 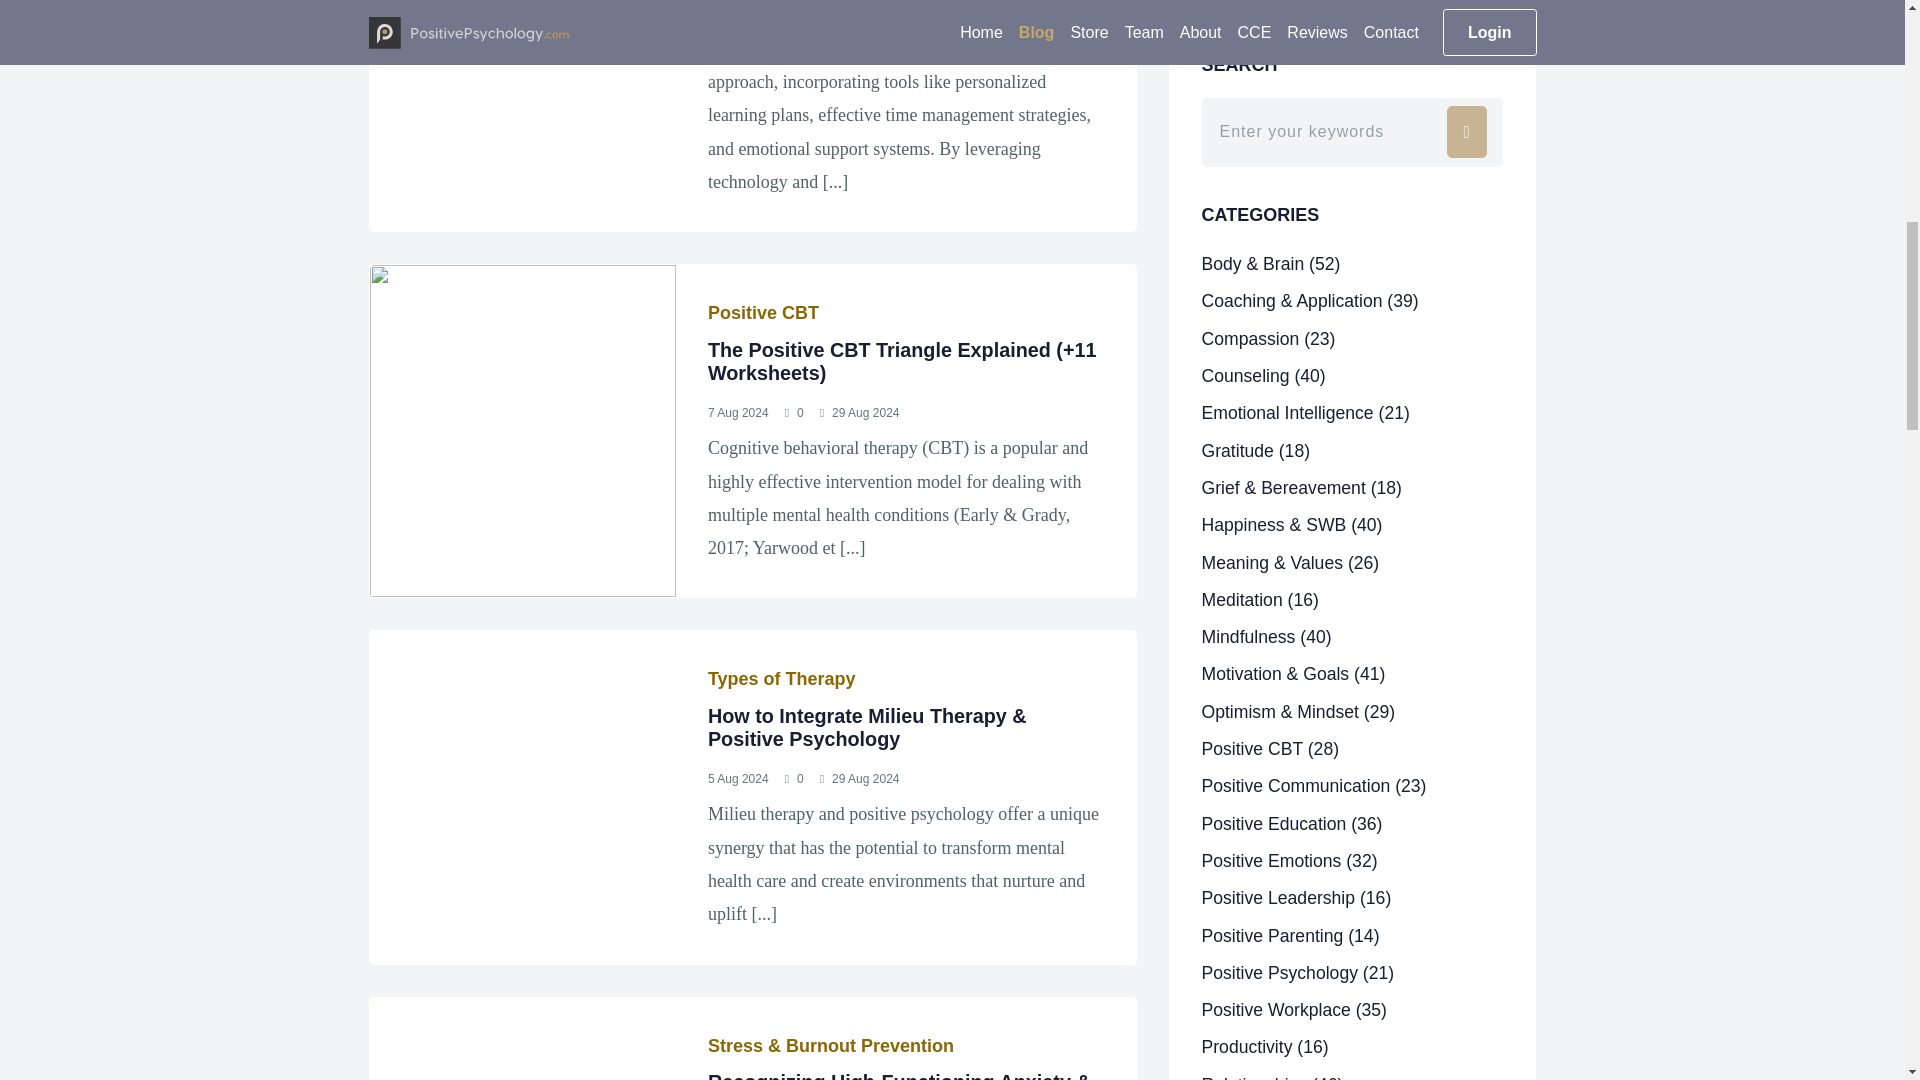 I want to click on Positive CBT, so click(x=1270, y=172).